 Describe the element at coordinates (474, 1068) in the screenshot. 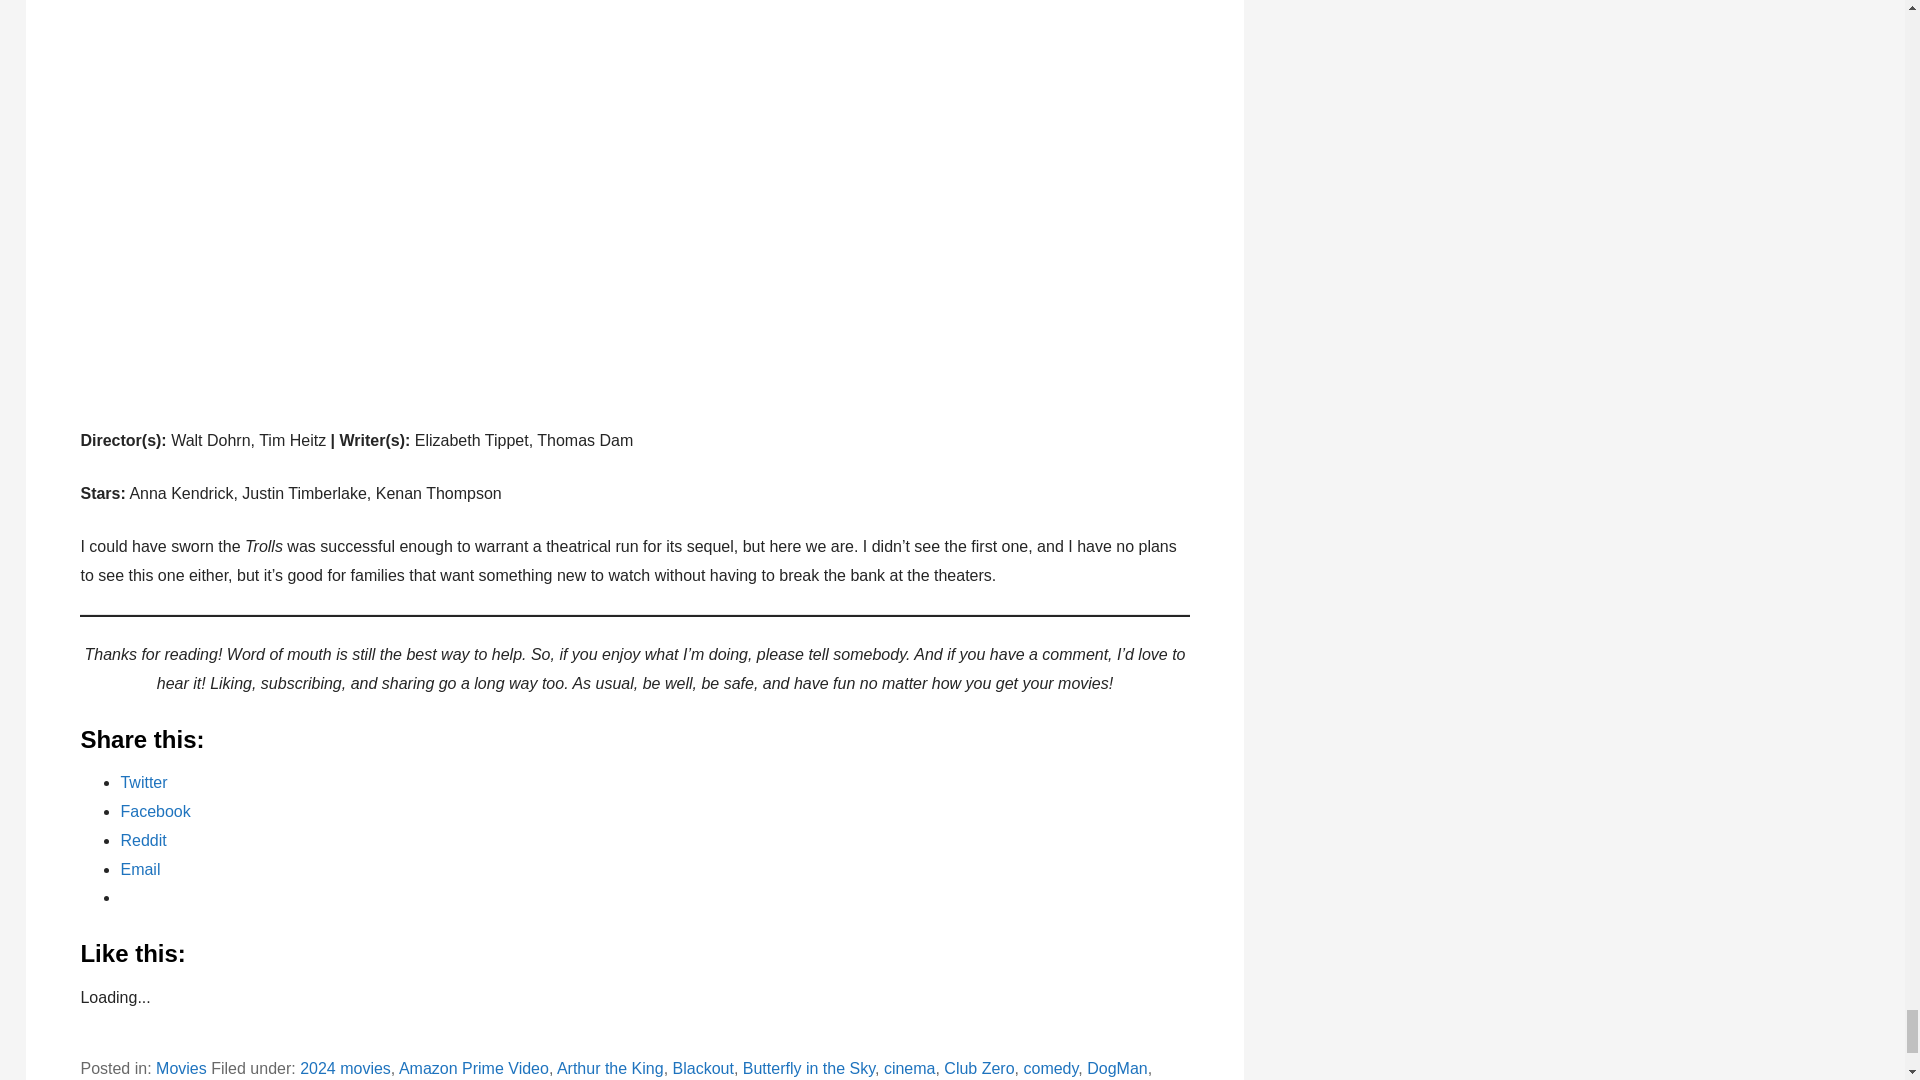

I see `Amazon Prime Video` at that location.